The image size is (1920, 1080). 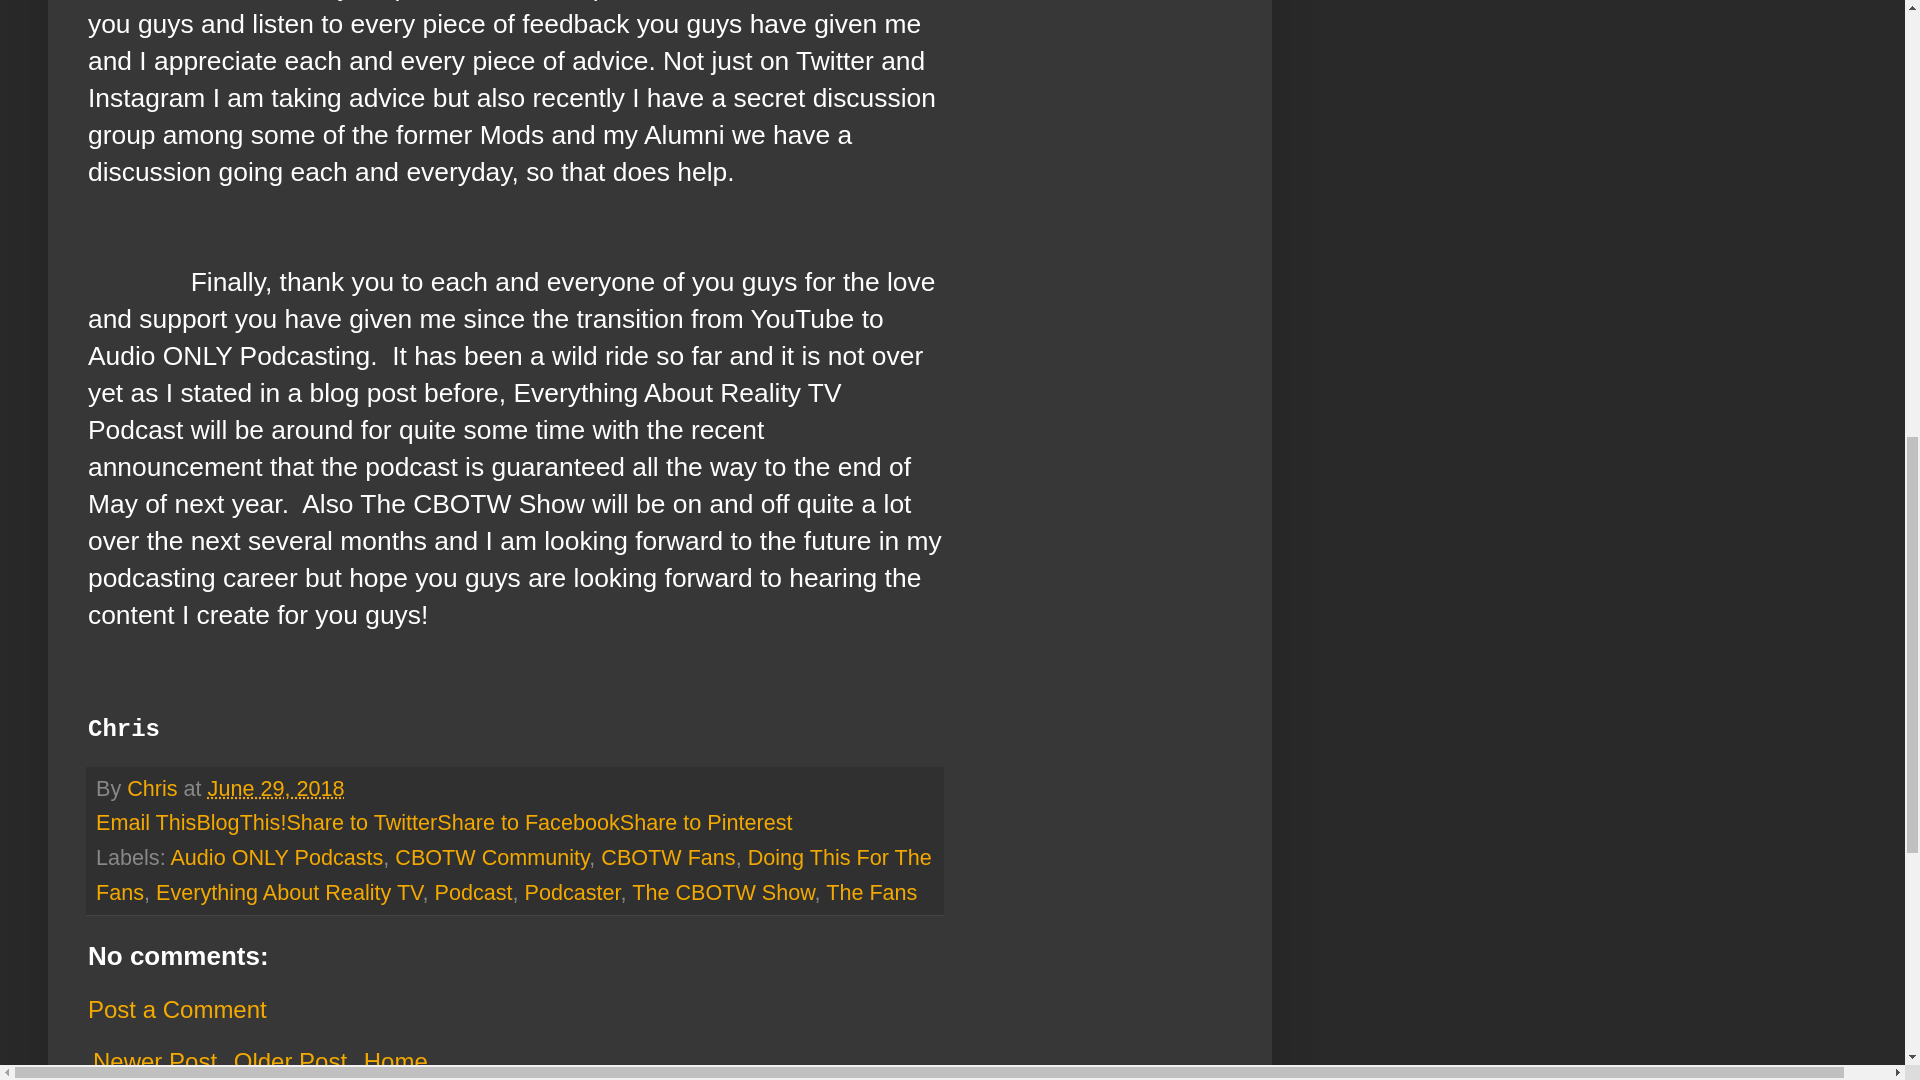 I want to click on BlogThis!, so click(x=240, y=822).